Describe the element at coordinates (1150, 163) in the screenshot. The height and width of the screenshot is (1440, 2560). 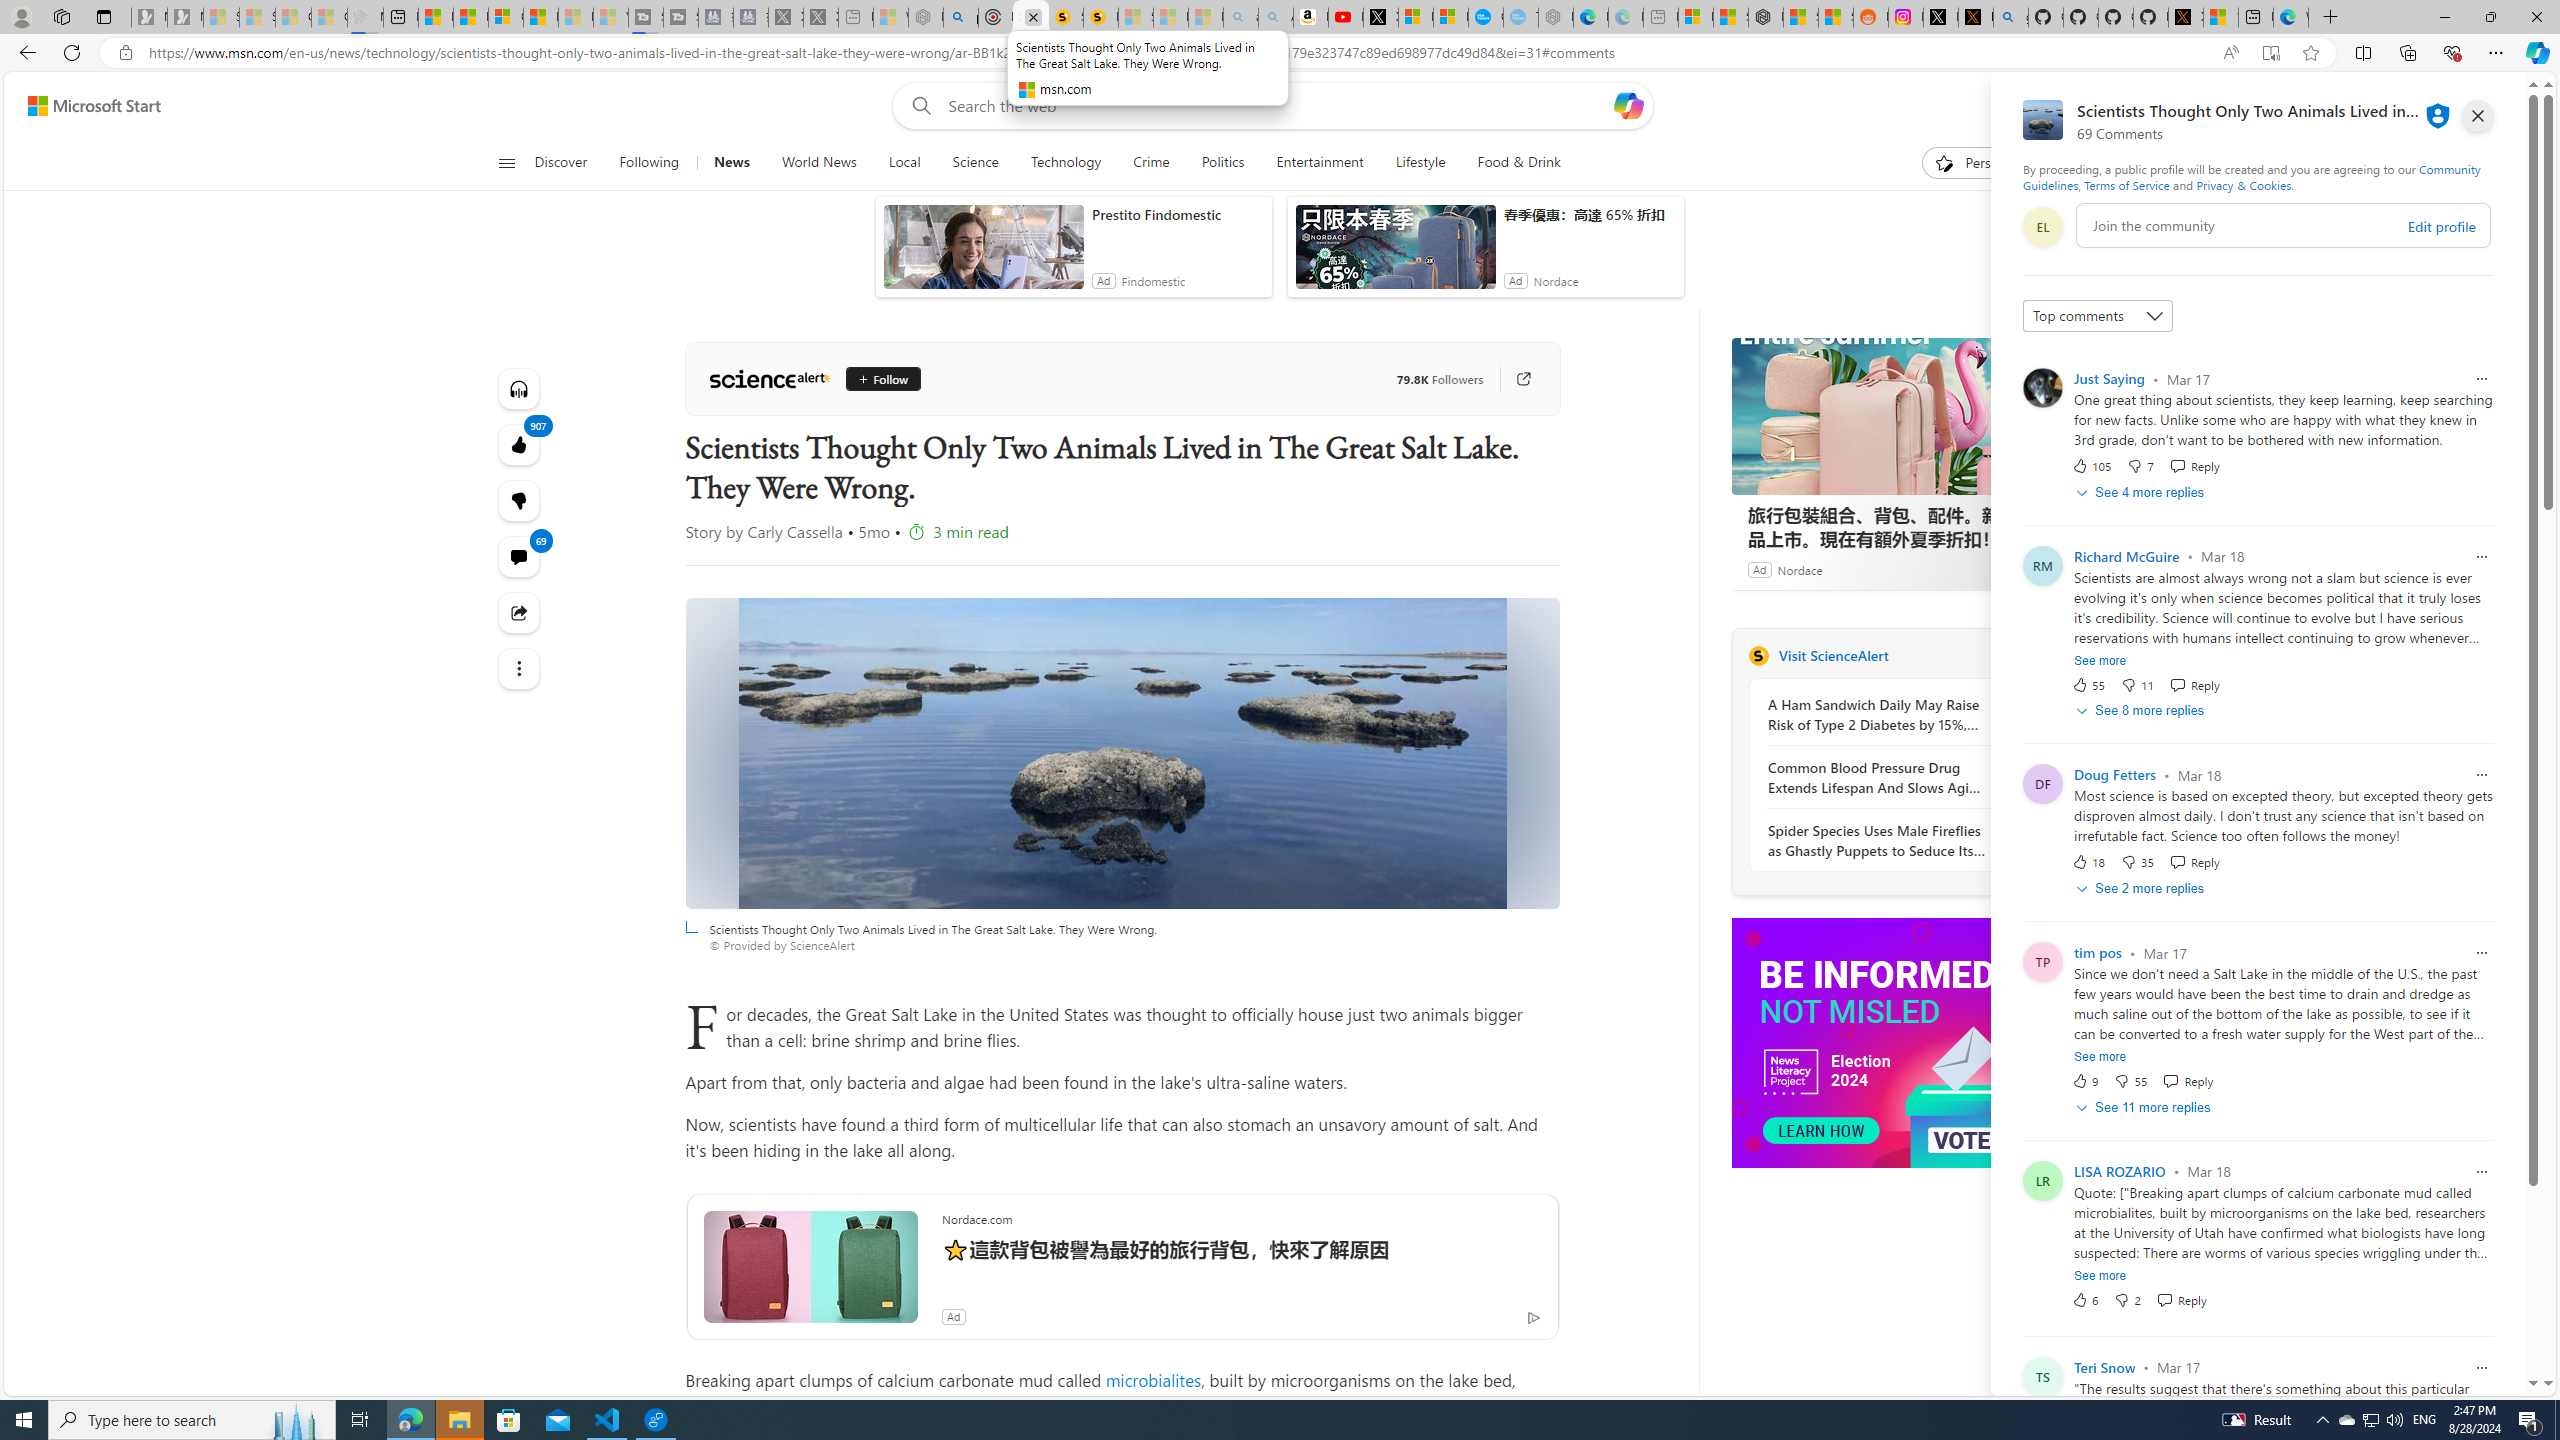
I see `Crime` at that location.